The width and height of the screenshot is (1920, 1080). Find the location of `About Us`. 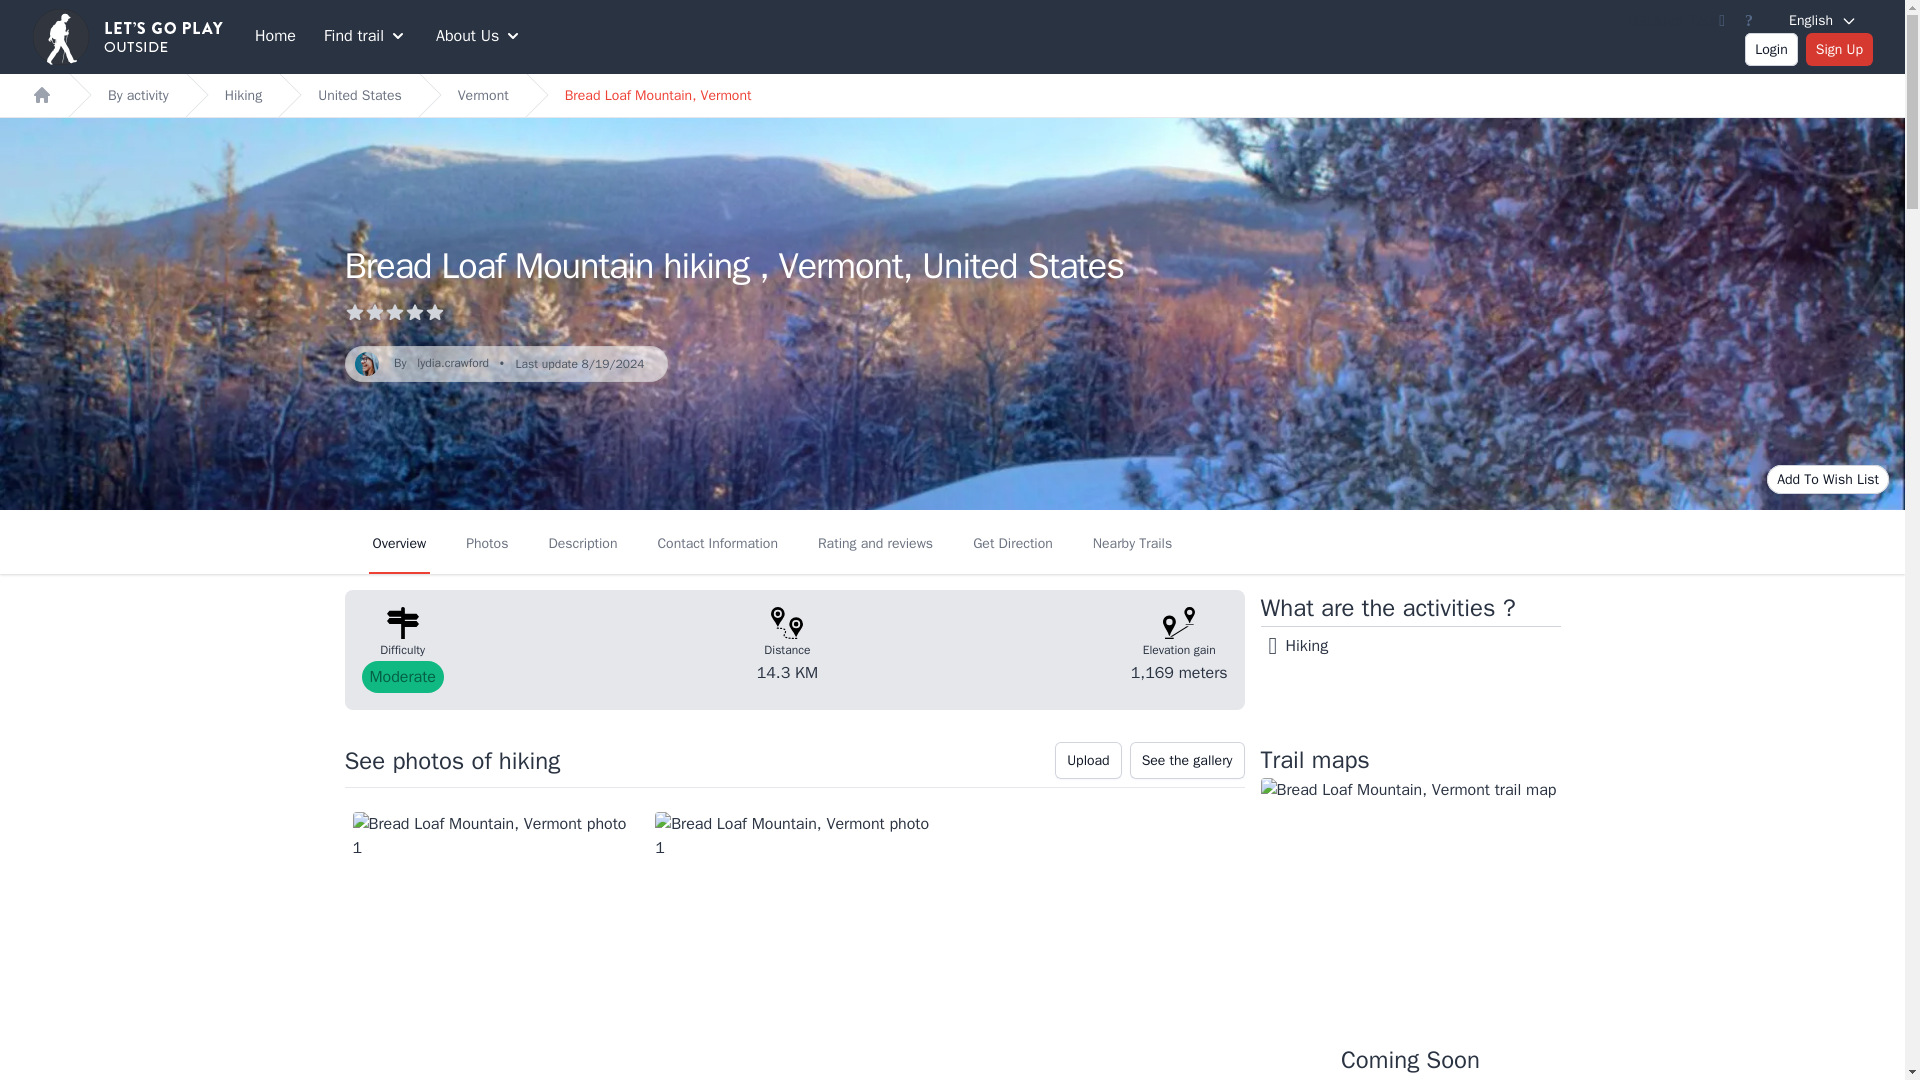

About Us is located at coordinates (478, 35).